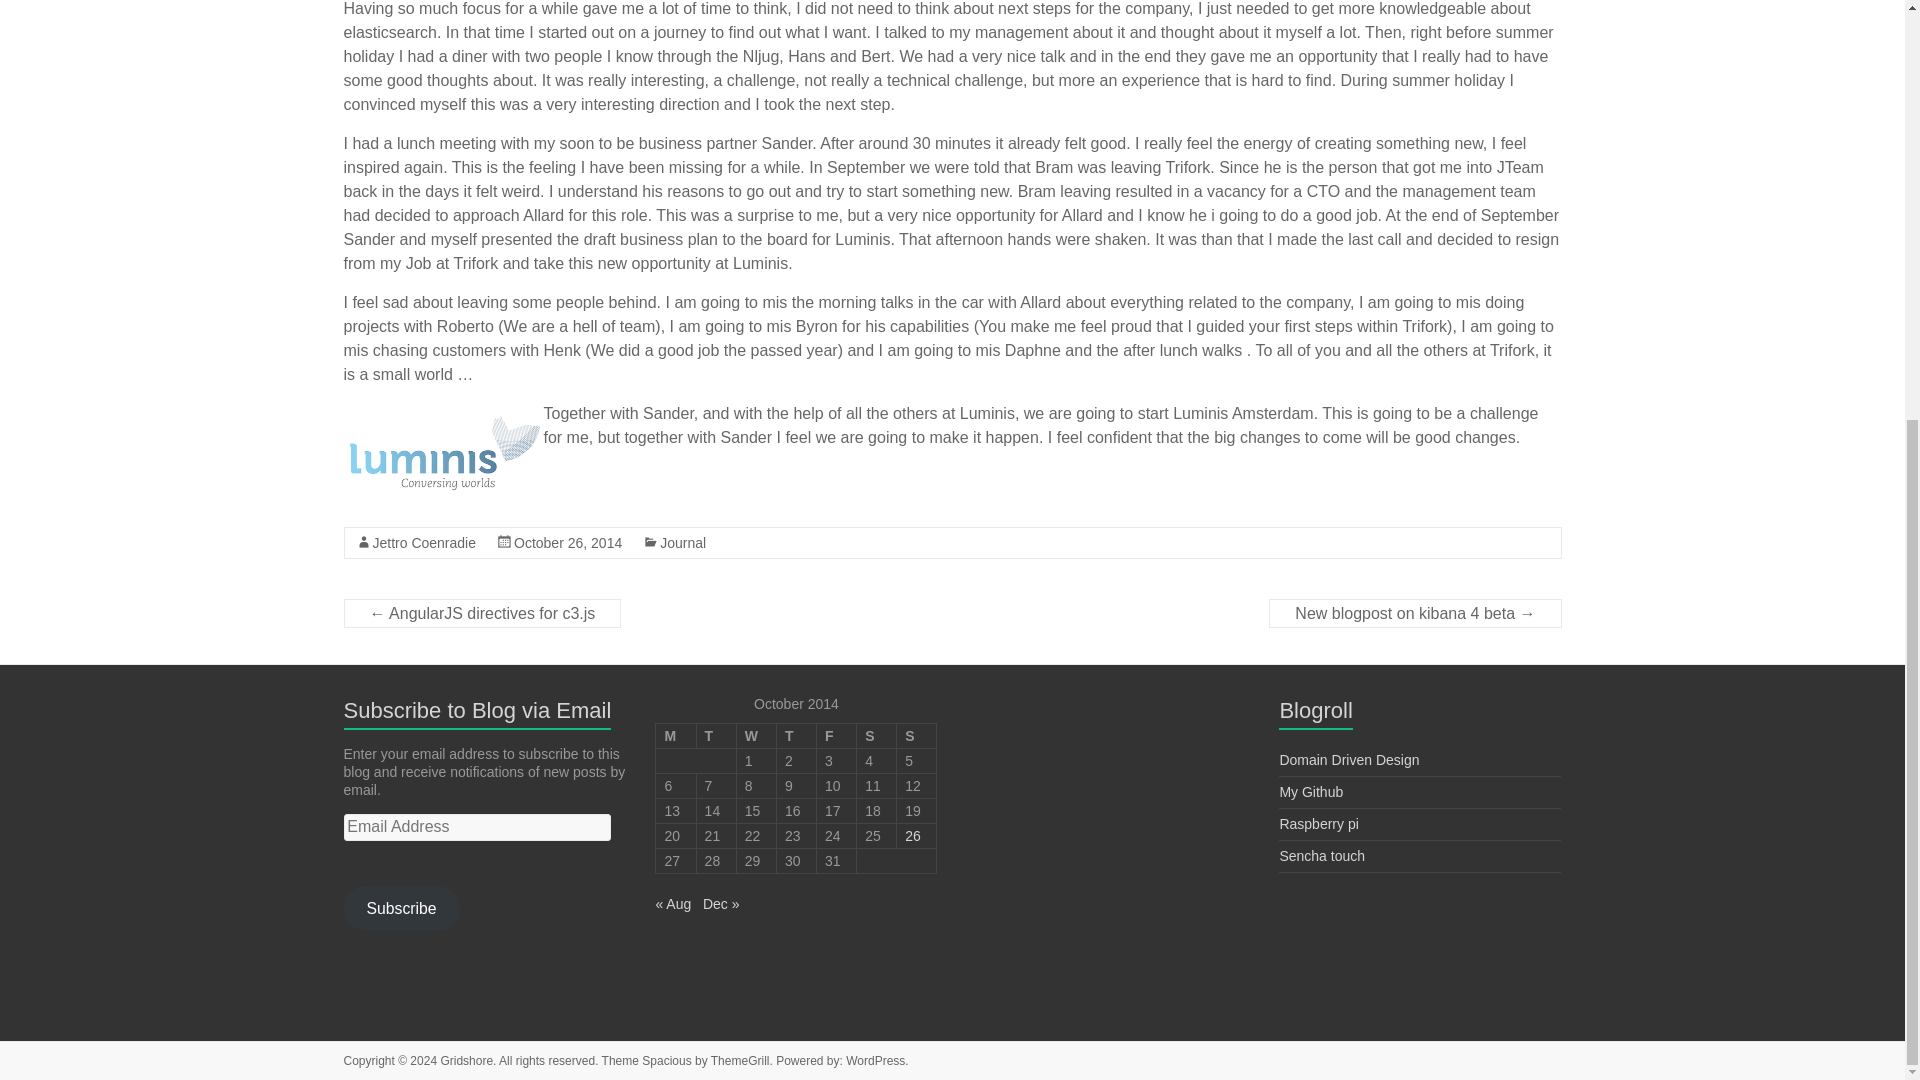 This screenshot has height=1080, width=1920. Describe the element at coordinates (916, 735) in the screenshot. I see `Sunday` at that location.